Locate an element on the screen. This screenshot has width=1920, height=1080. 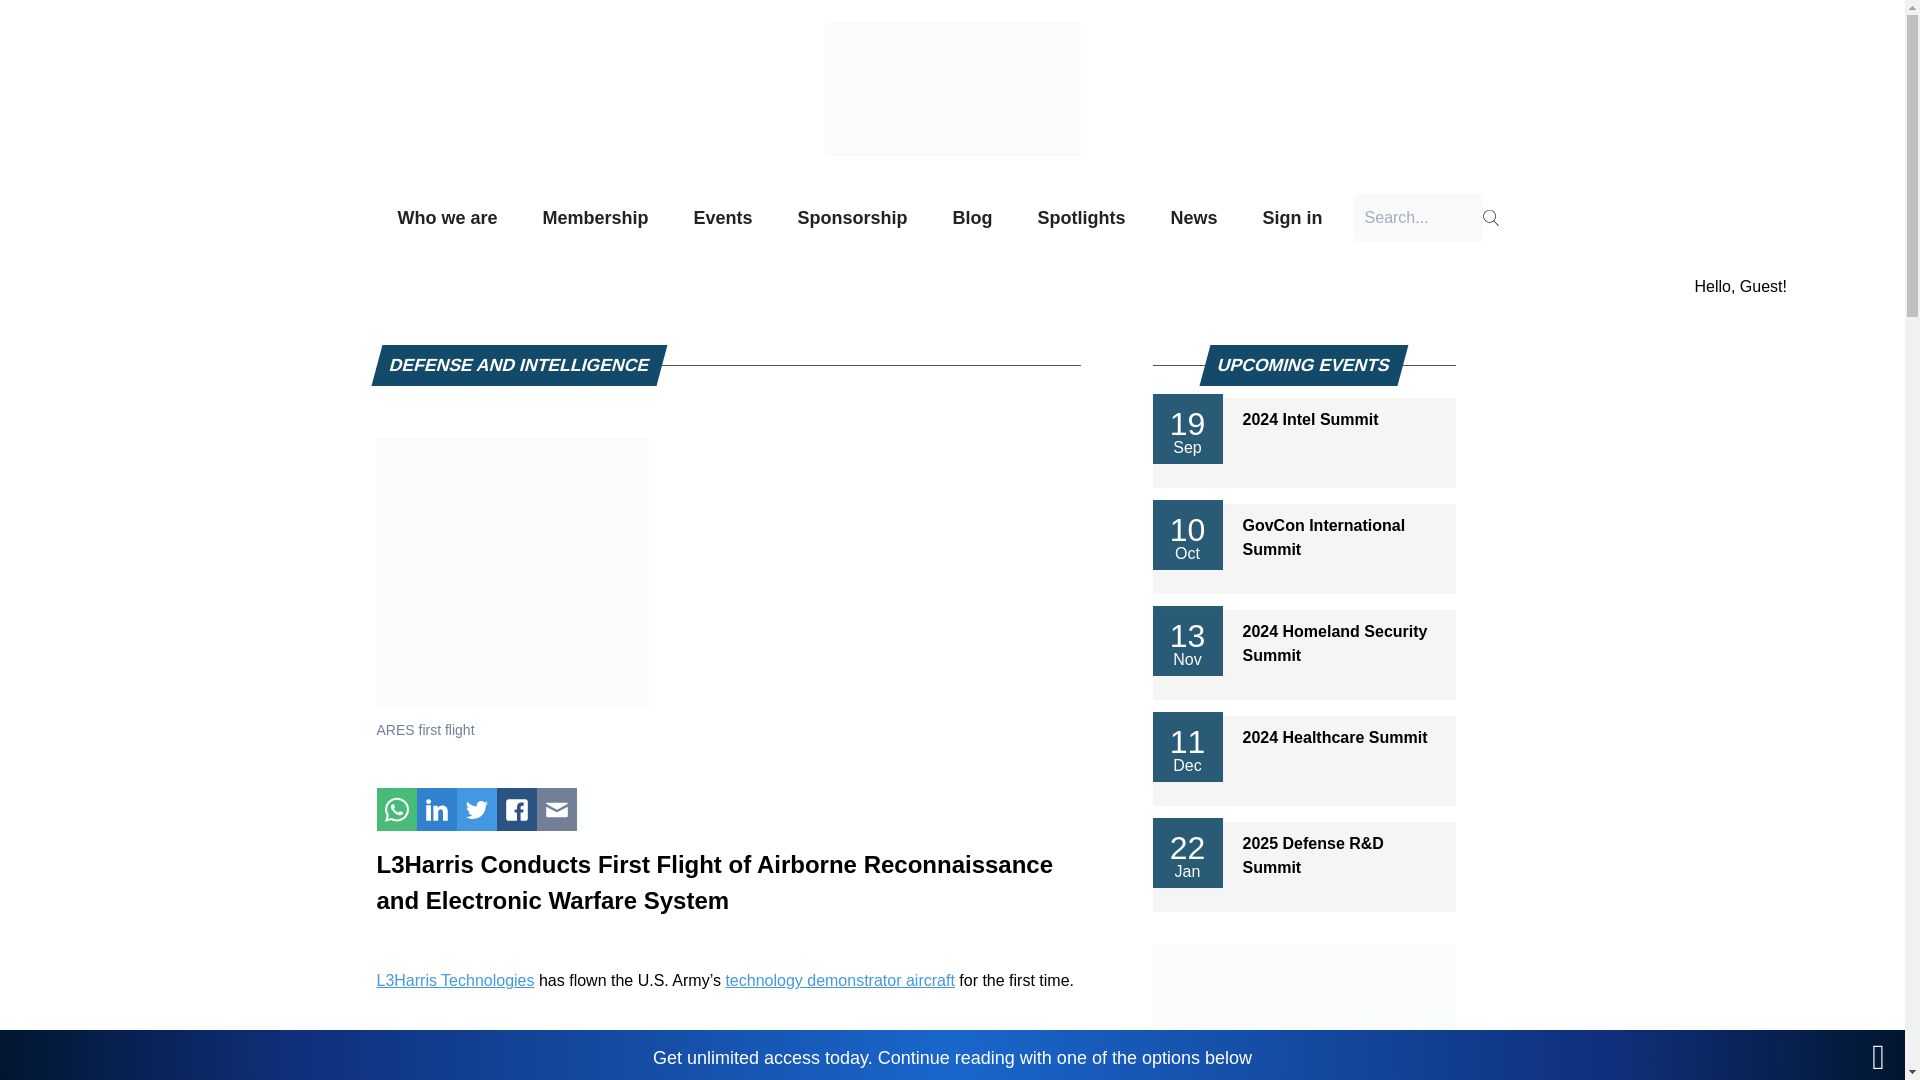
Sponsorship is located at coordinates (853, 217).